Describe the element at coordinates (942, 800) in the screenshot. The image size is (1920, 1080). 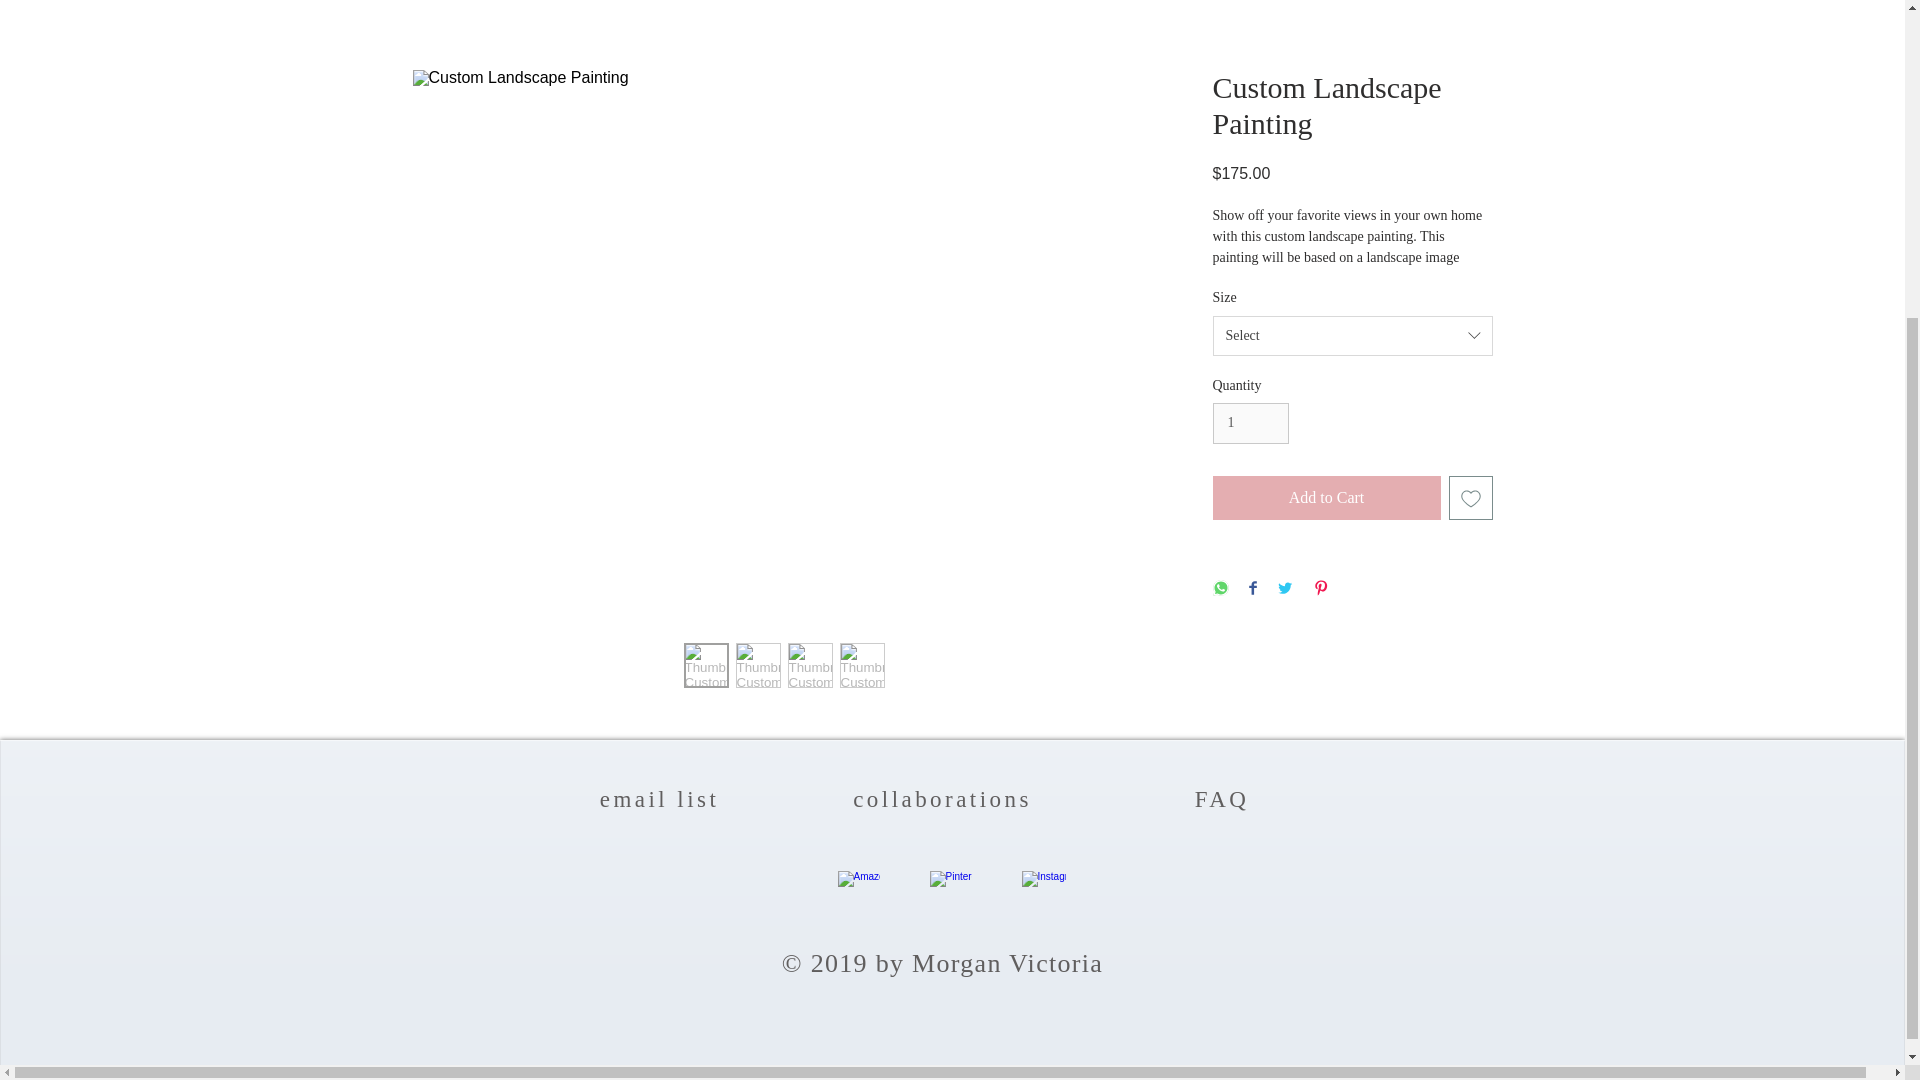
I see `collaborations` at that location.